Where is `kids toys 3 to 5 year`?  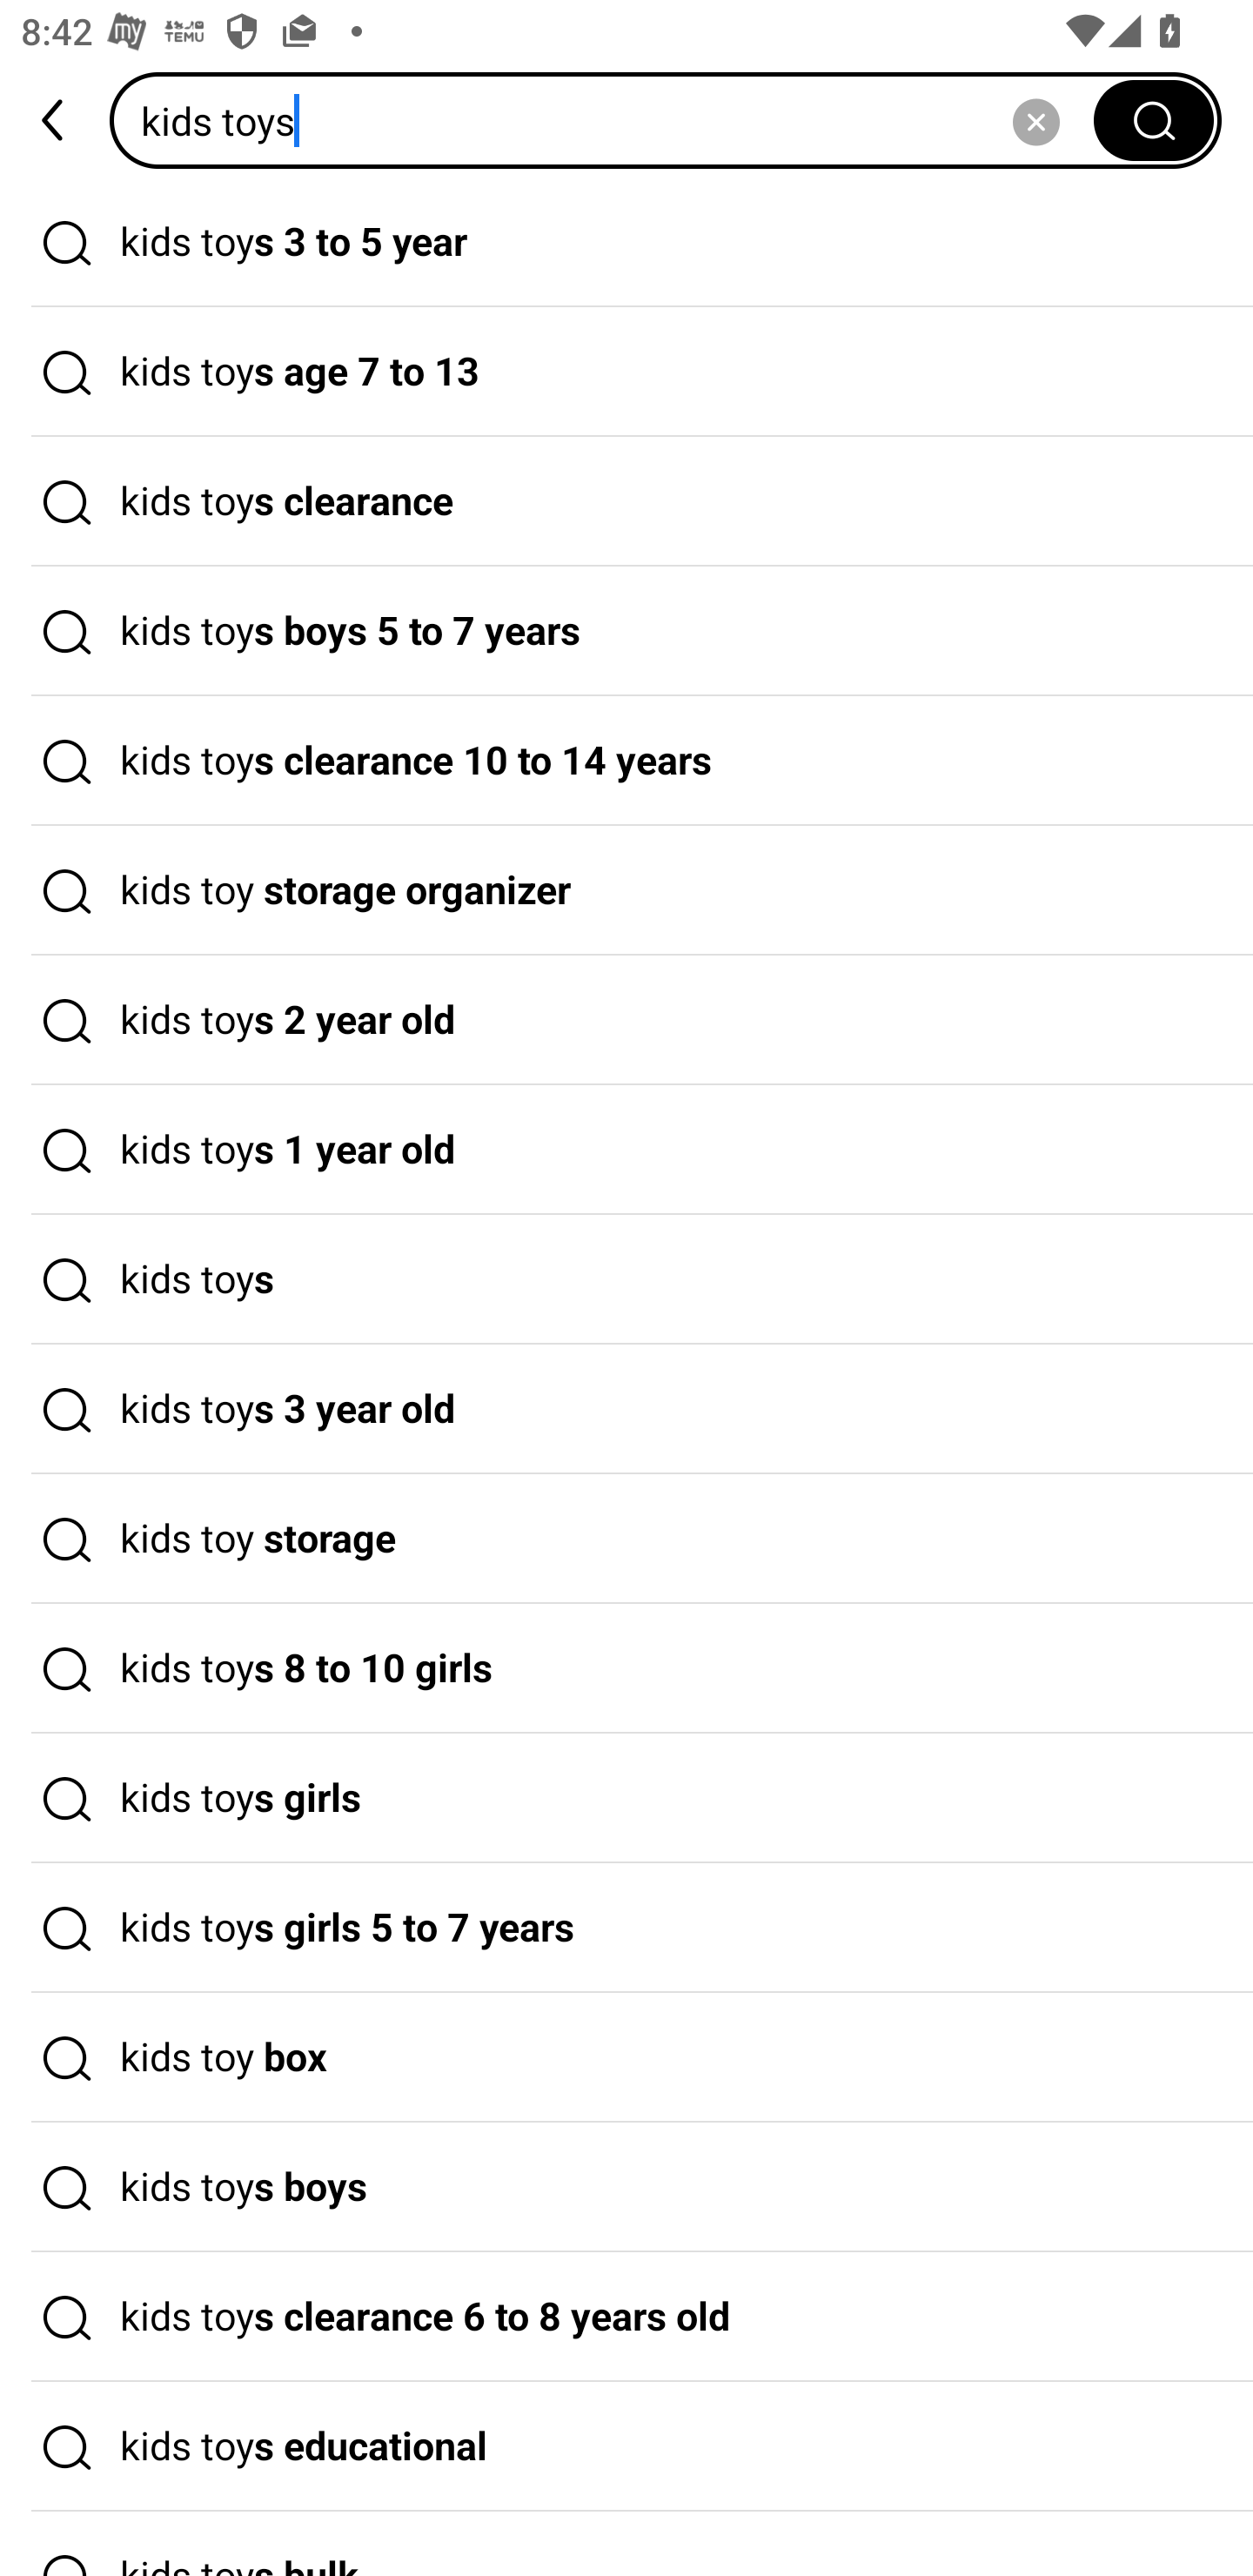
kids toys 3 to 5 year is located at coordinates (626, 242).